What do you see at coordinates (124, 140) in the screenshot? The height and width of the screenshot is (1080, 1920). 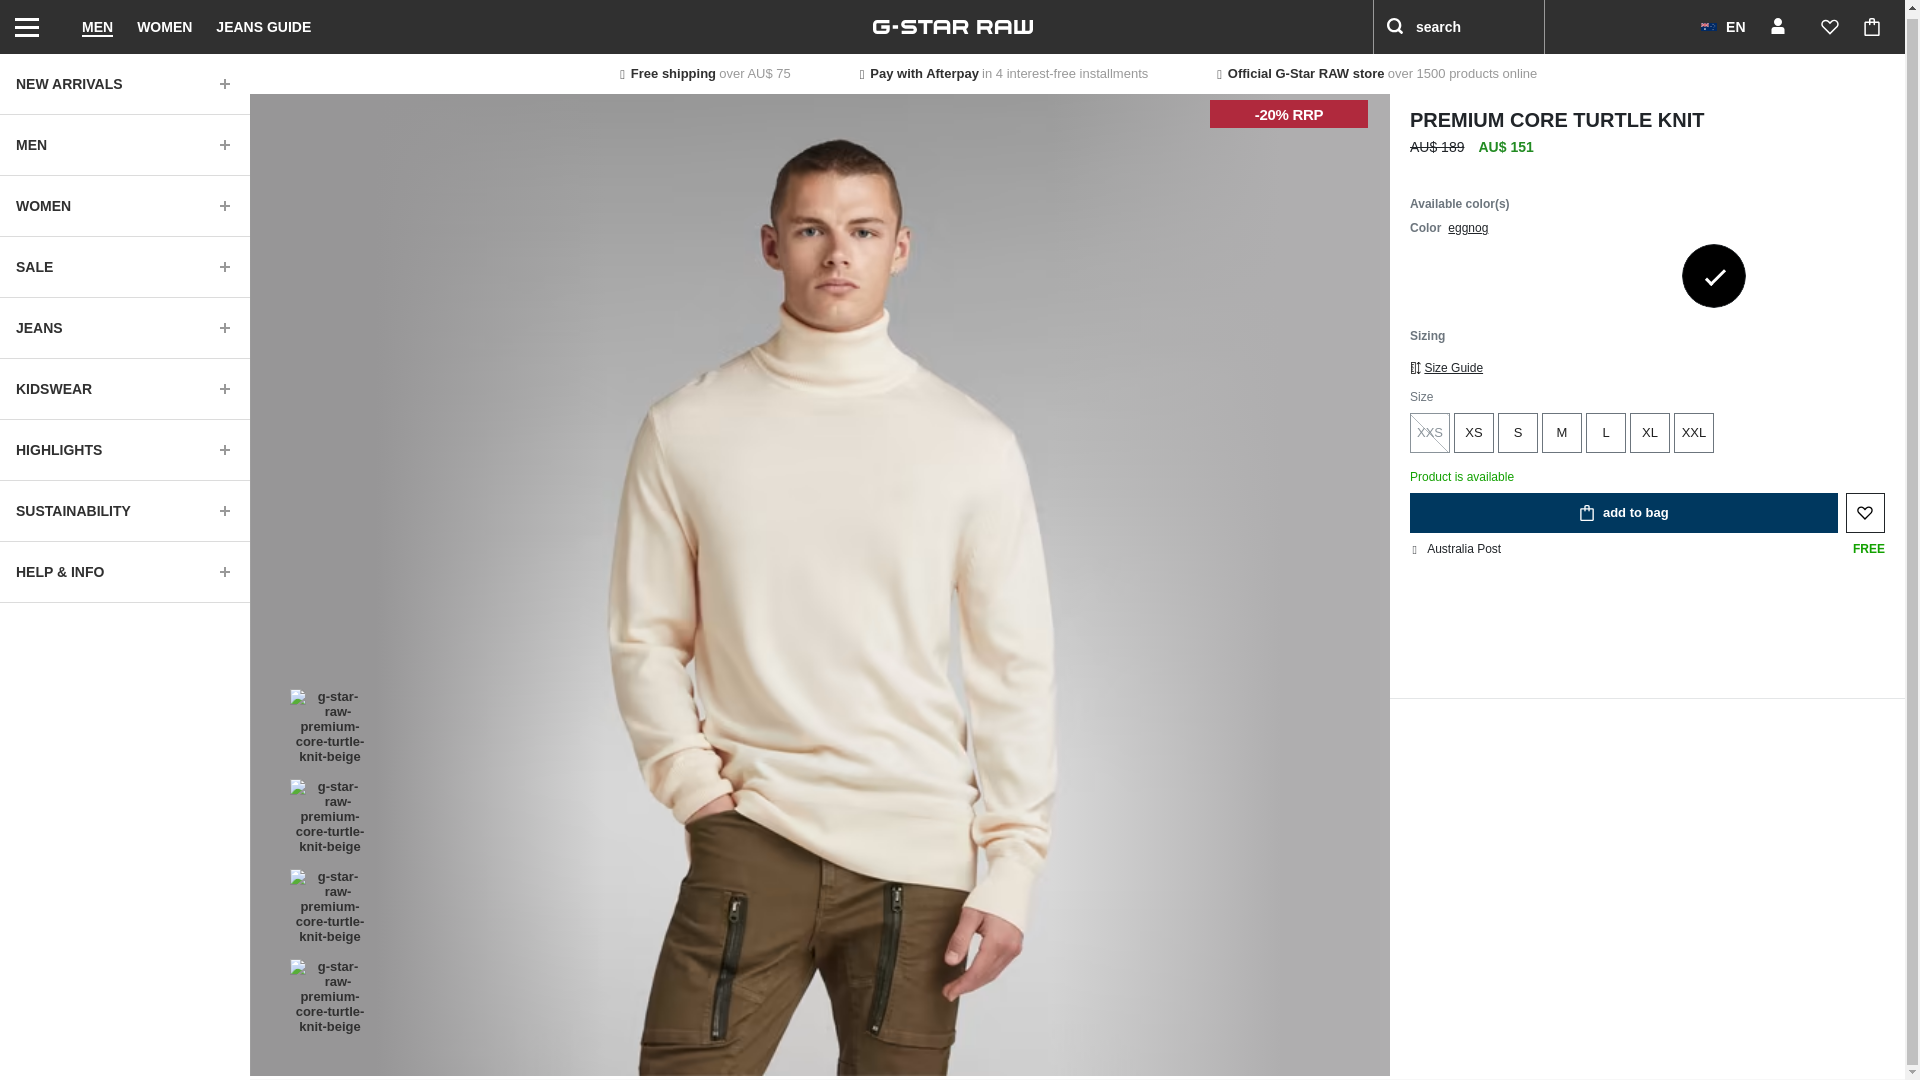 I see `MEN` at bounding box center [124, 140].